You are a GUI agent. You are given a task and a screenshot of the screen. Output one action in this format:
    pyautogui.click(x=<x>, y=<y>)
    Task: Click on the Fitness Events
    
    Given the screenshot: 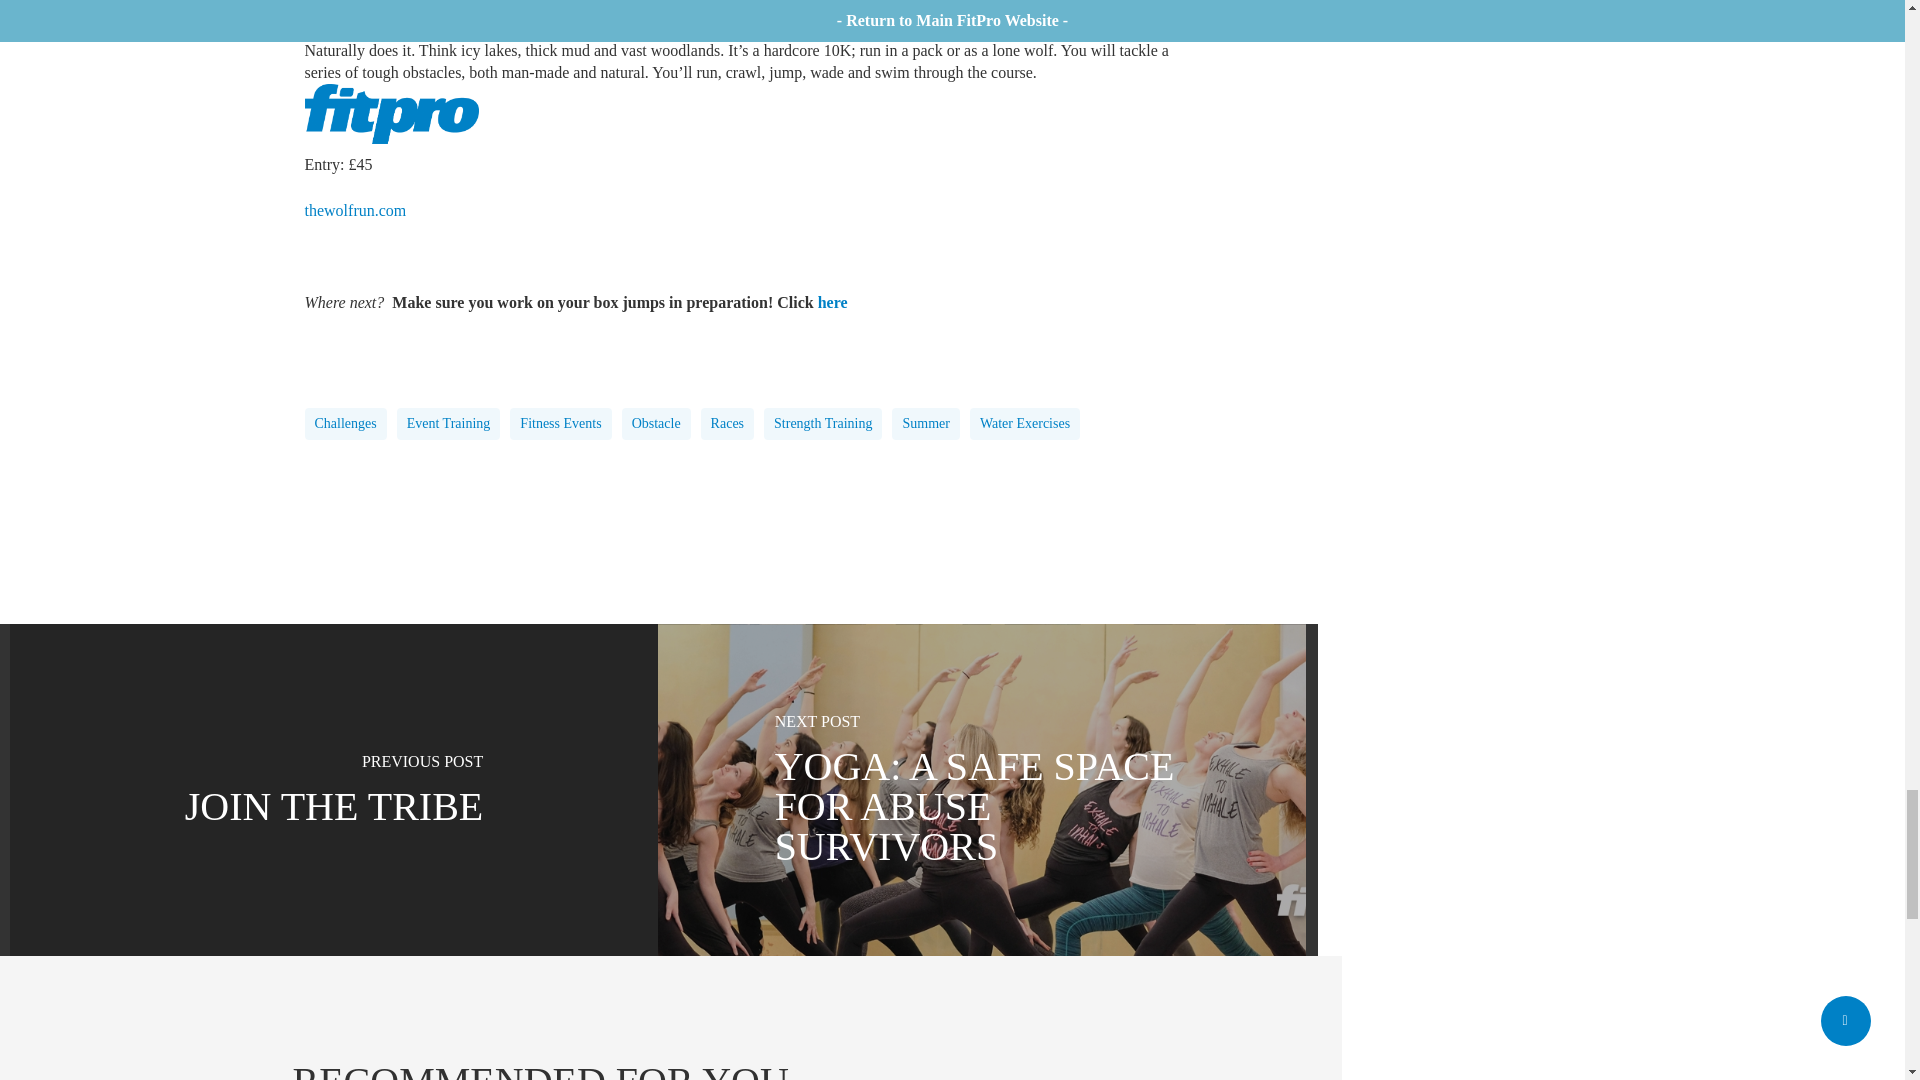 What is the action you would take?
    pyautogui.click(x=560, y=424)
    